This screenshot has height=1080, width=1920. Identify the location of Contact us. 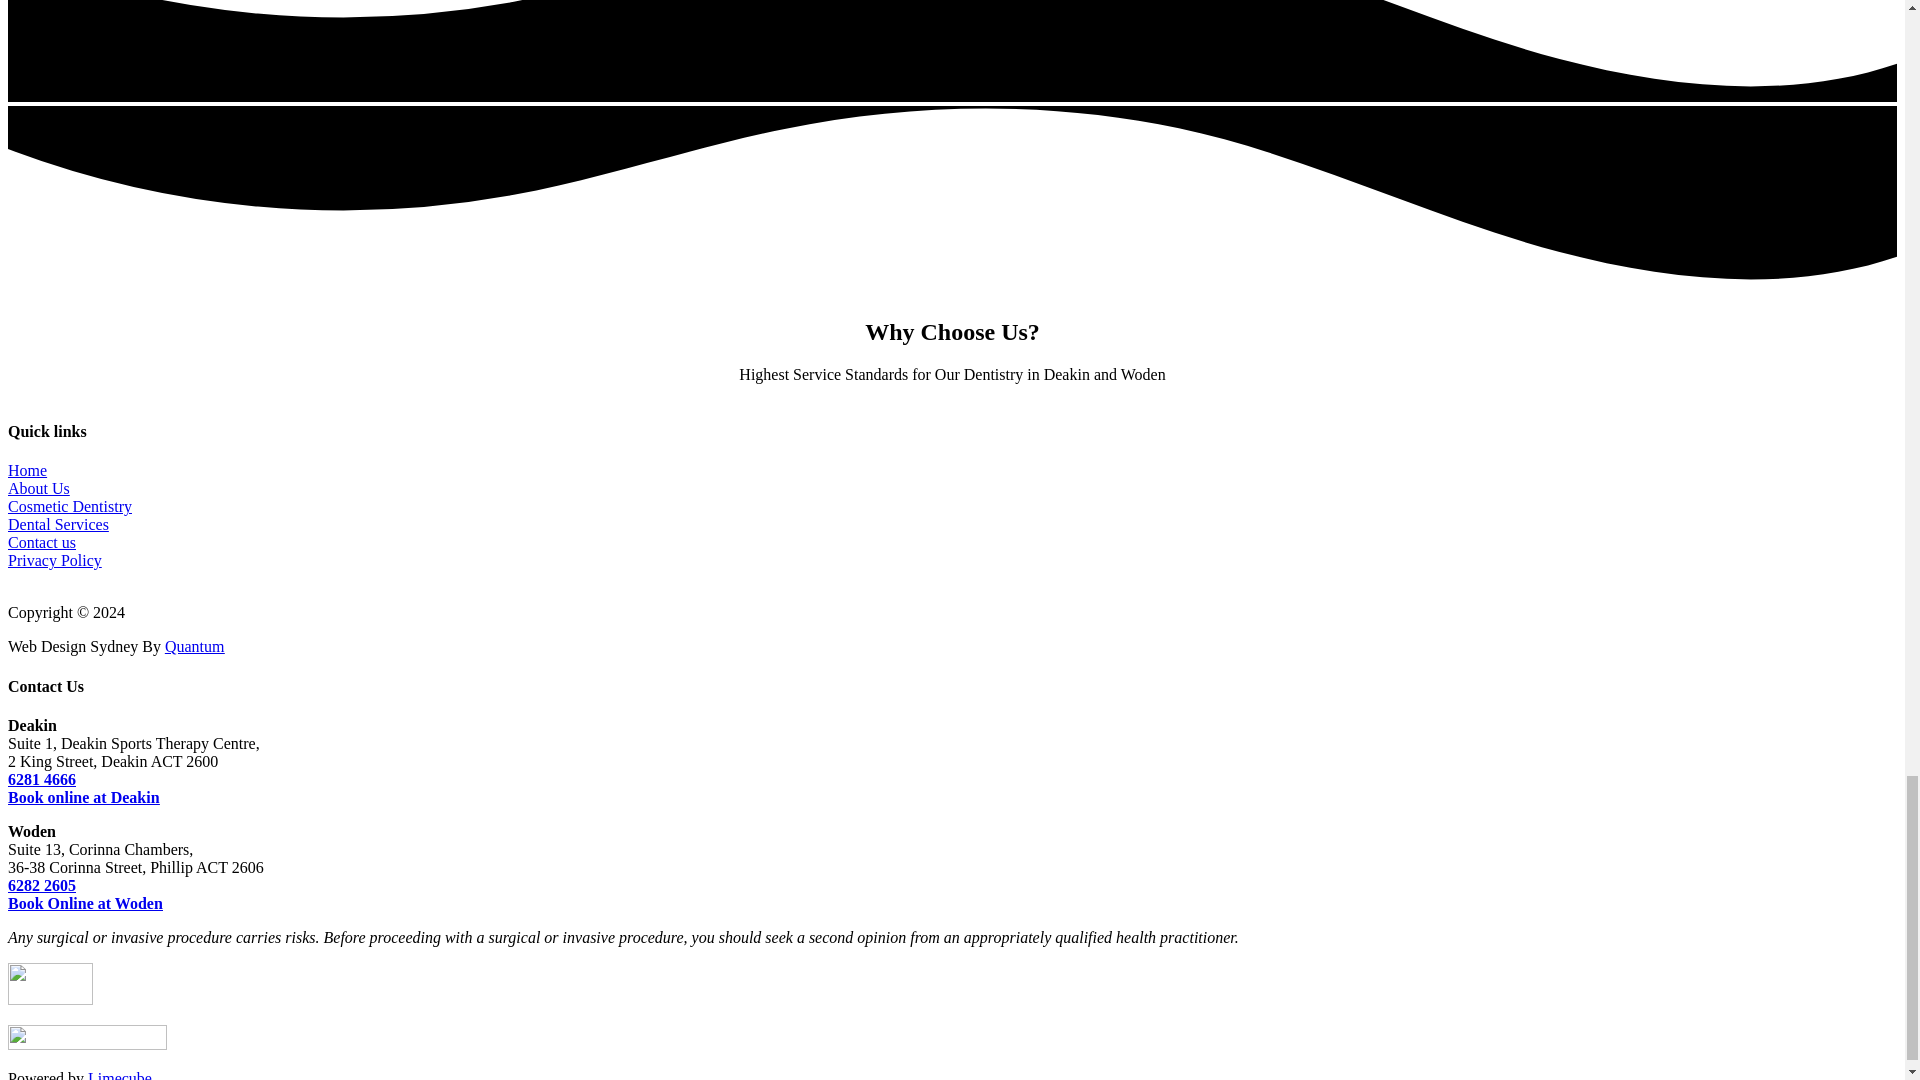
(42, 542).